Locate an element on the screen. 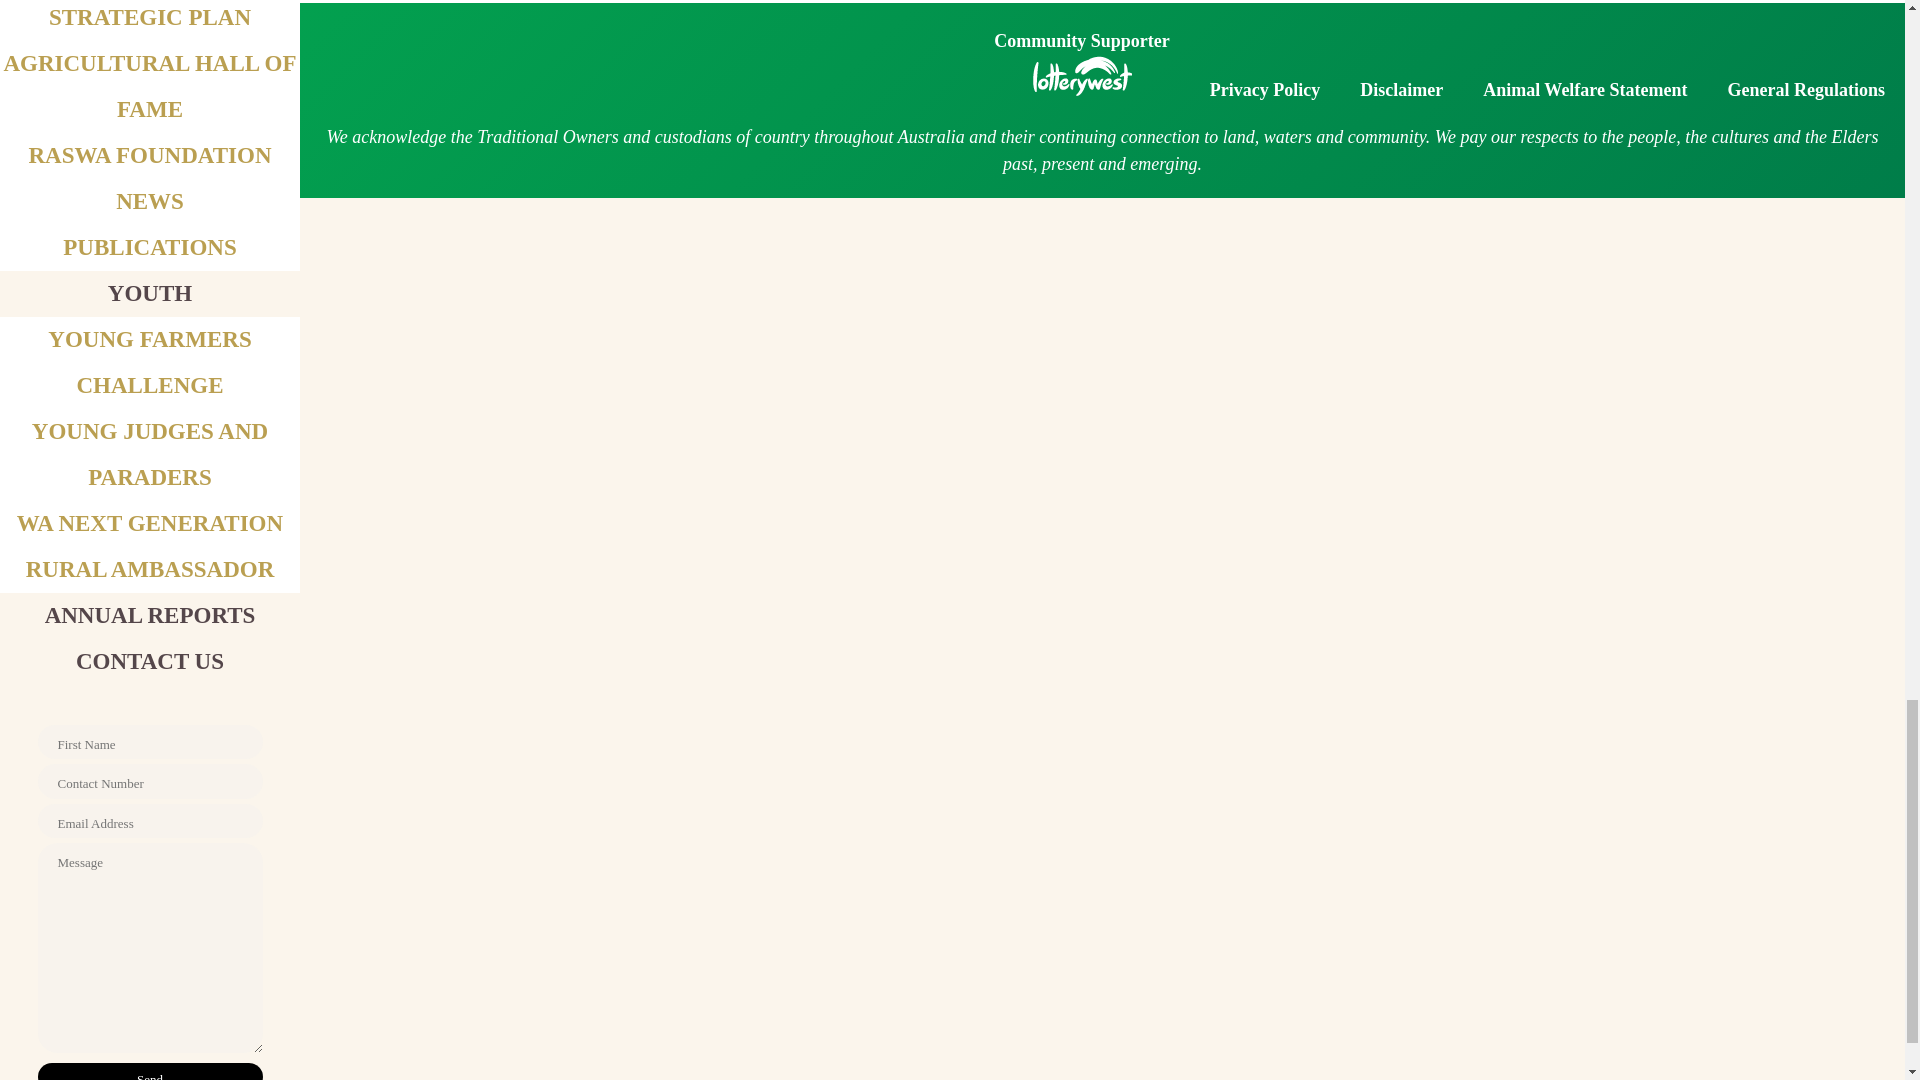 The height and width of the screenshot is (1080, 1920). RASWA FOUNDATION is located at coordinates (149, 155).